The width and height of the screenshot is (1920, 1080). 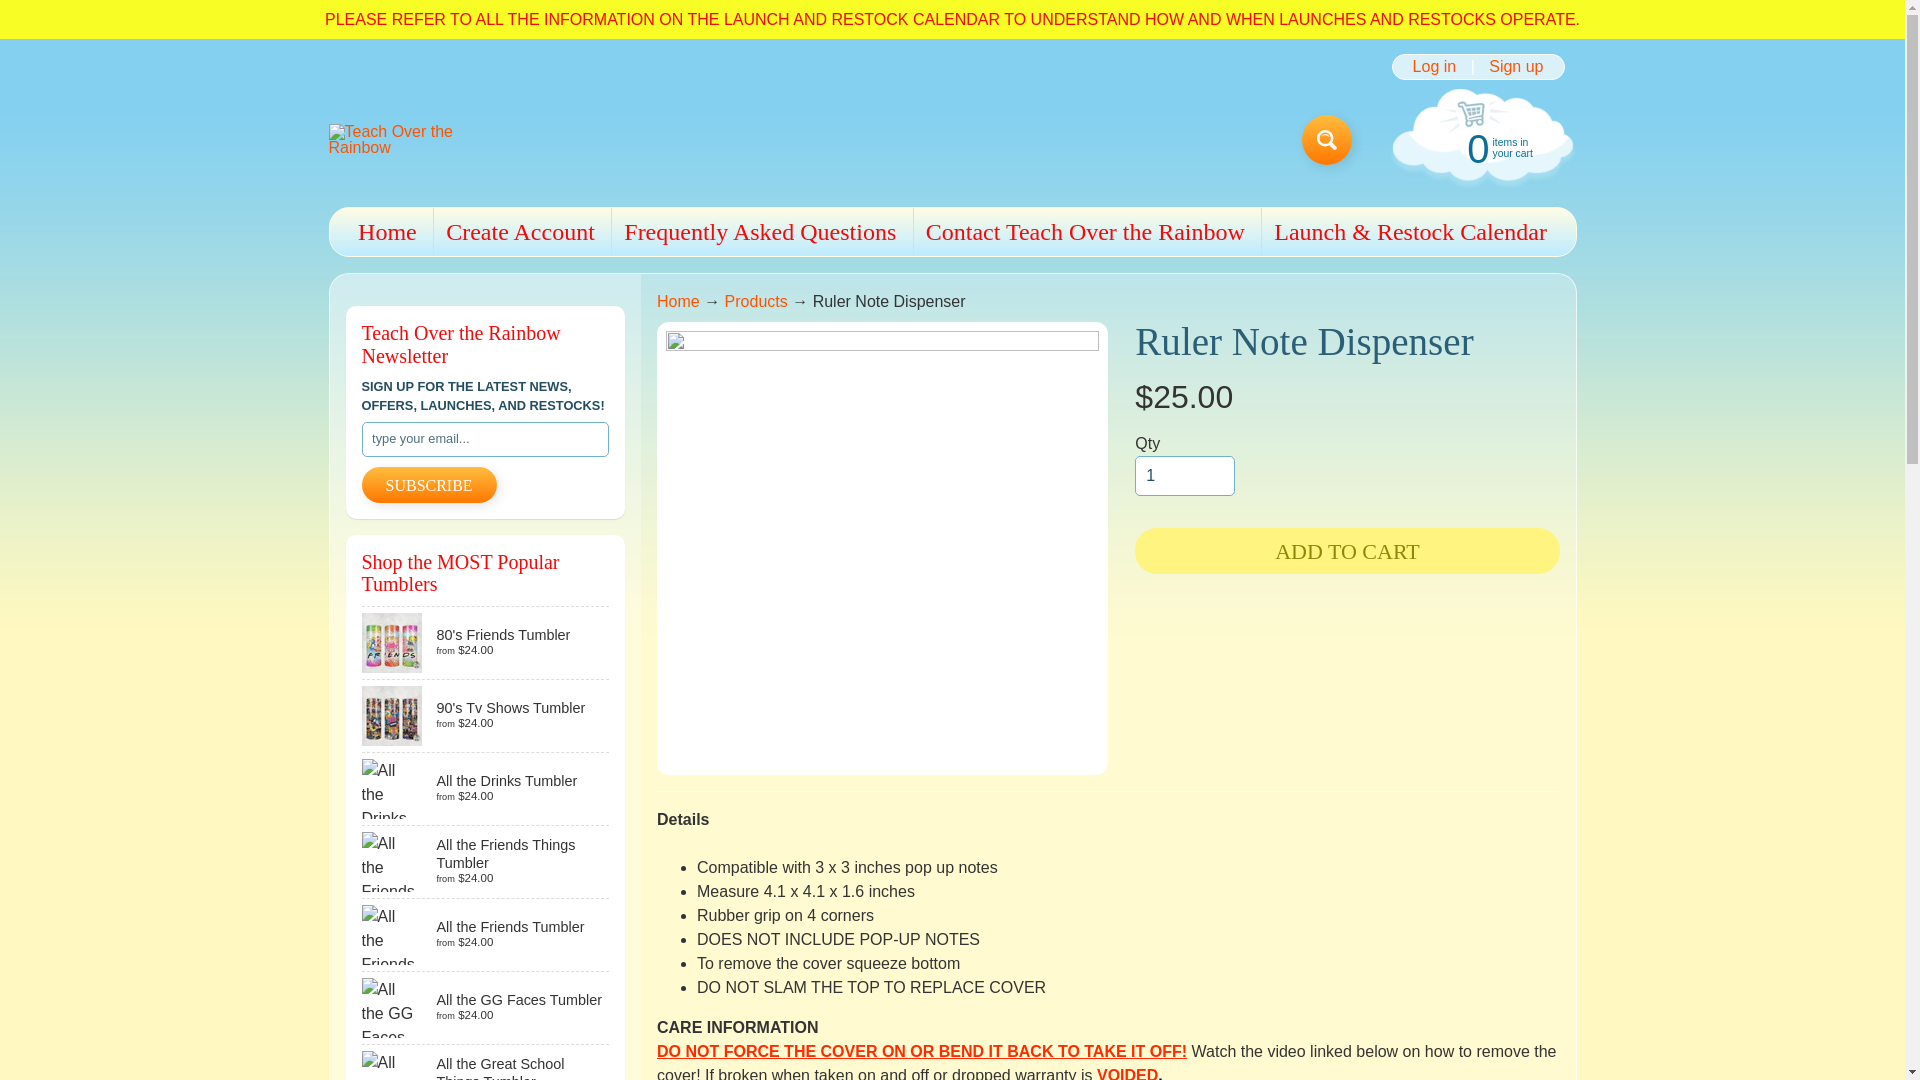 What do you see at coordinates (30, 10) in the screenshot?
I see `Search` at bounding box center [30, 10].